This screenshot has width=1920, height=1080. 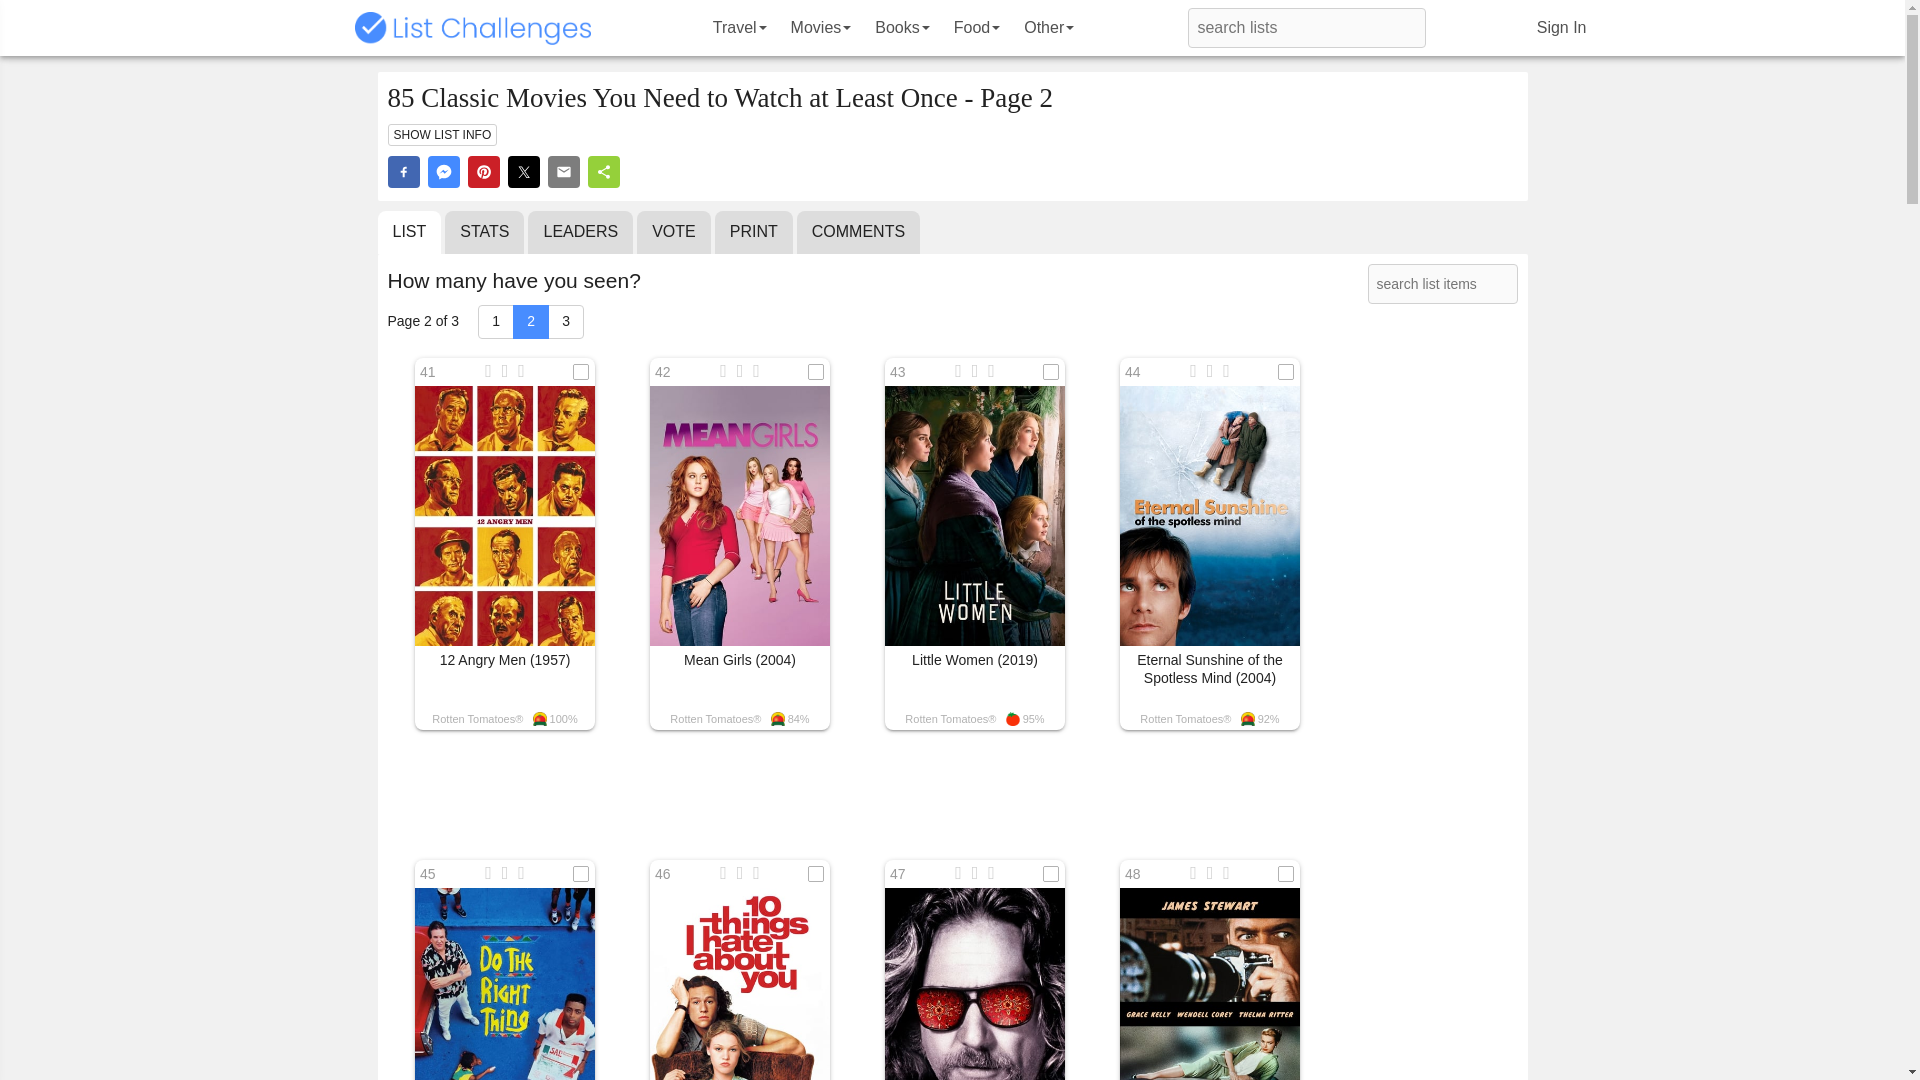 What do you see at coordinates (484, 232) in the screenshot?
I see `STATS` at bounding box center [484, 232].